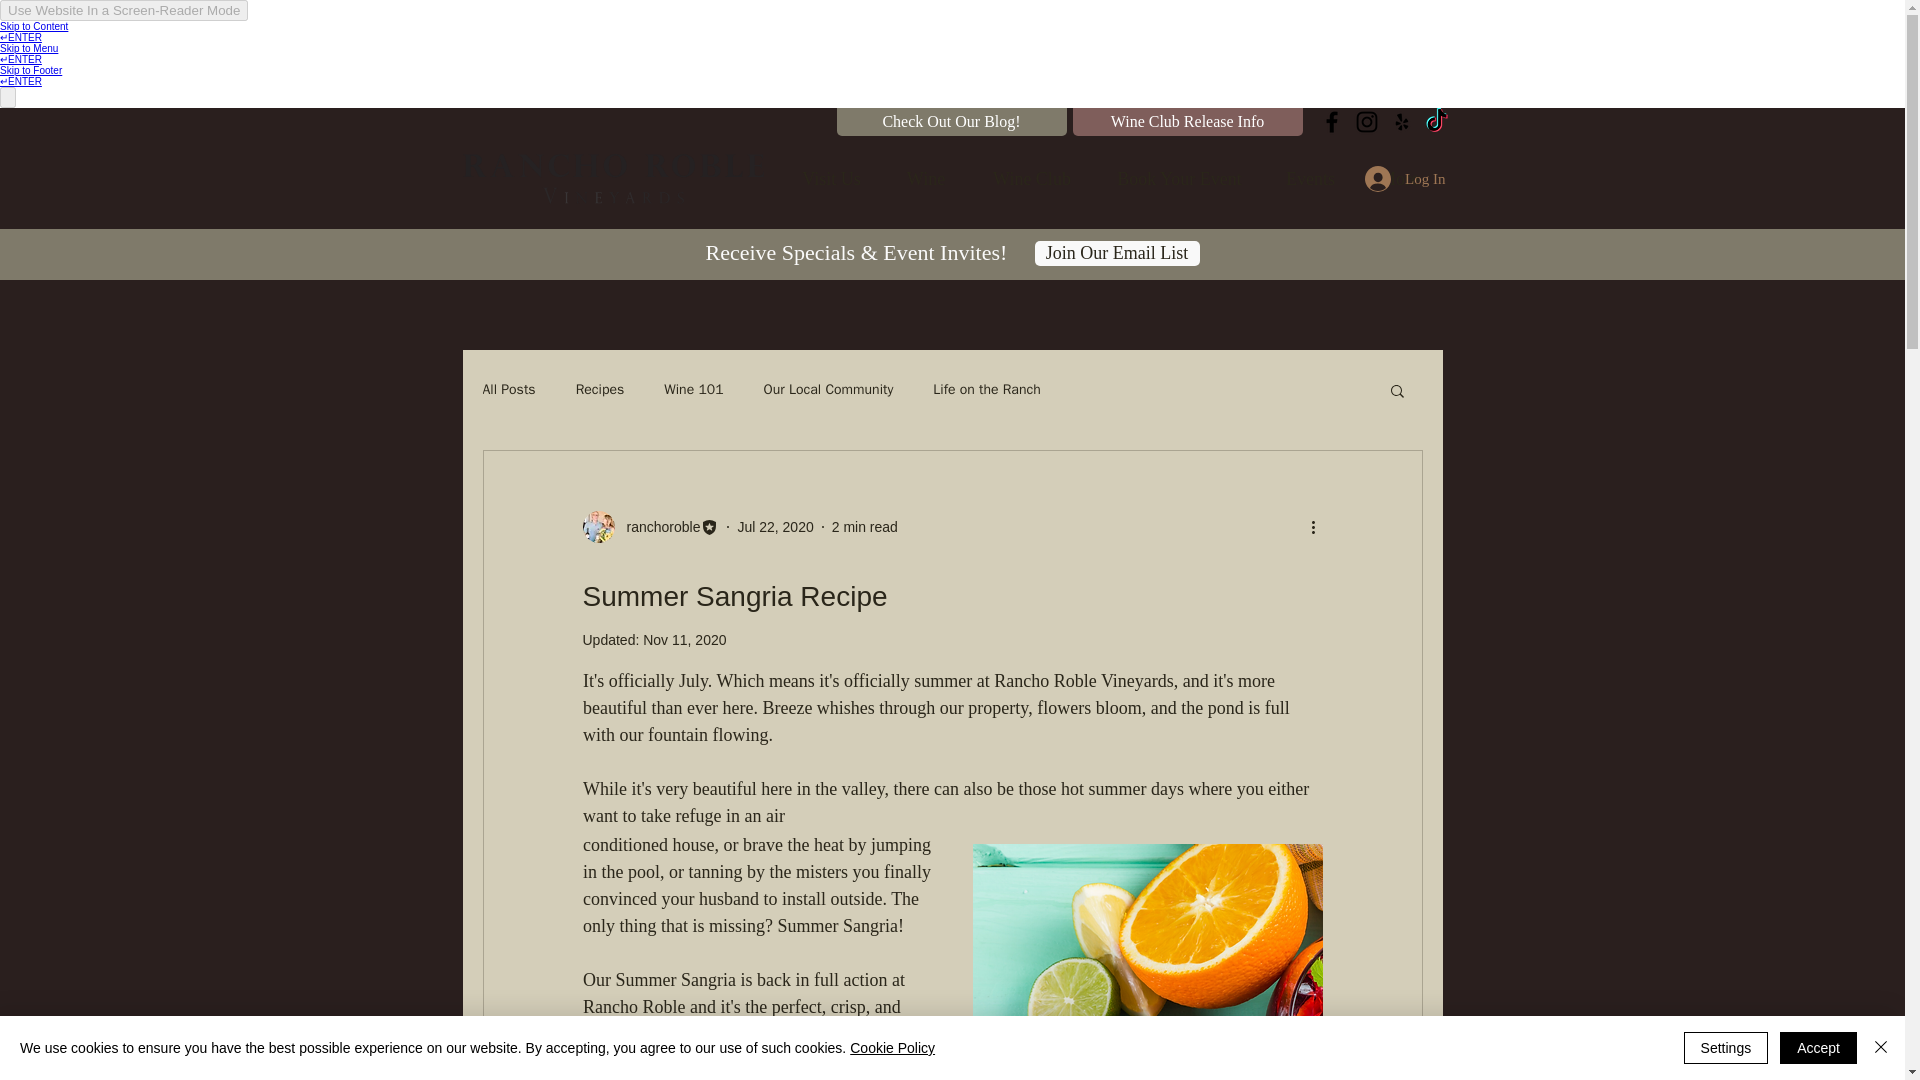 The height and width of the screenshot is (1080, 1920). Describe the element at coordinates (508, 390) in the screenshot. I see `All Posts` at that location.